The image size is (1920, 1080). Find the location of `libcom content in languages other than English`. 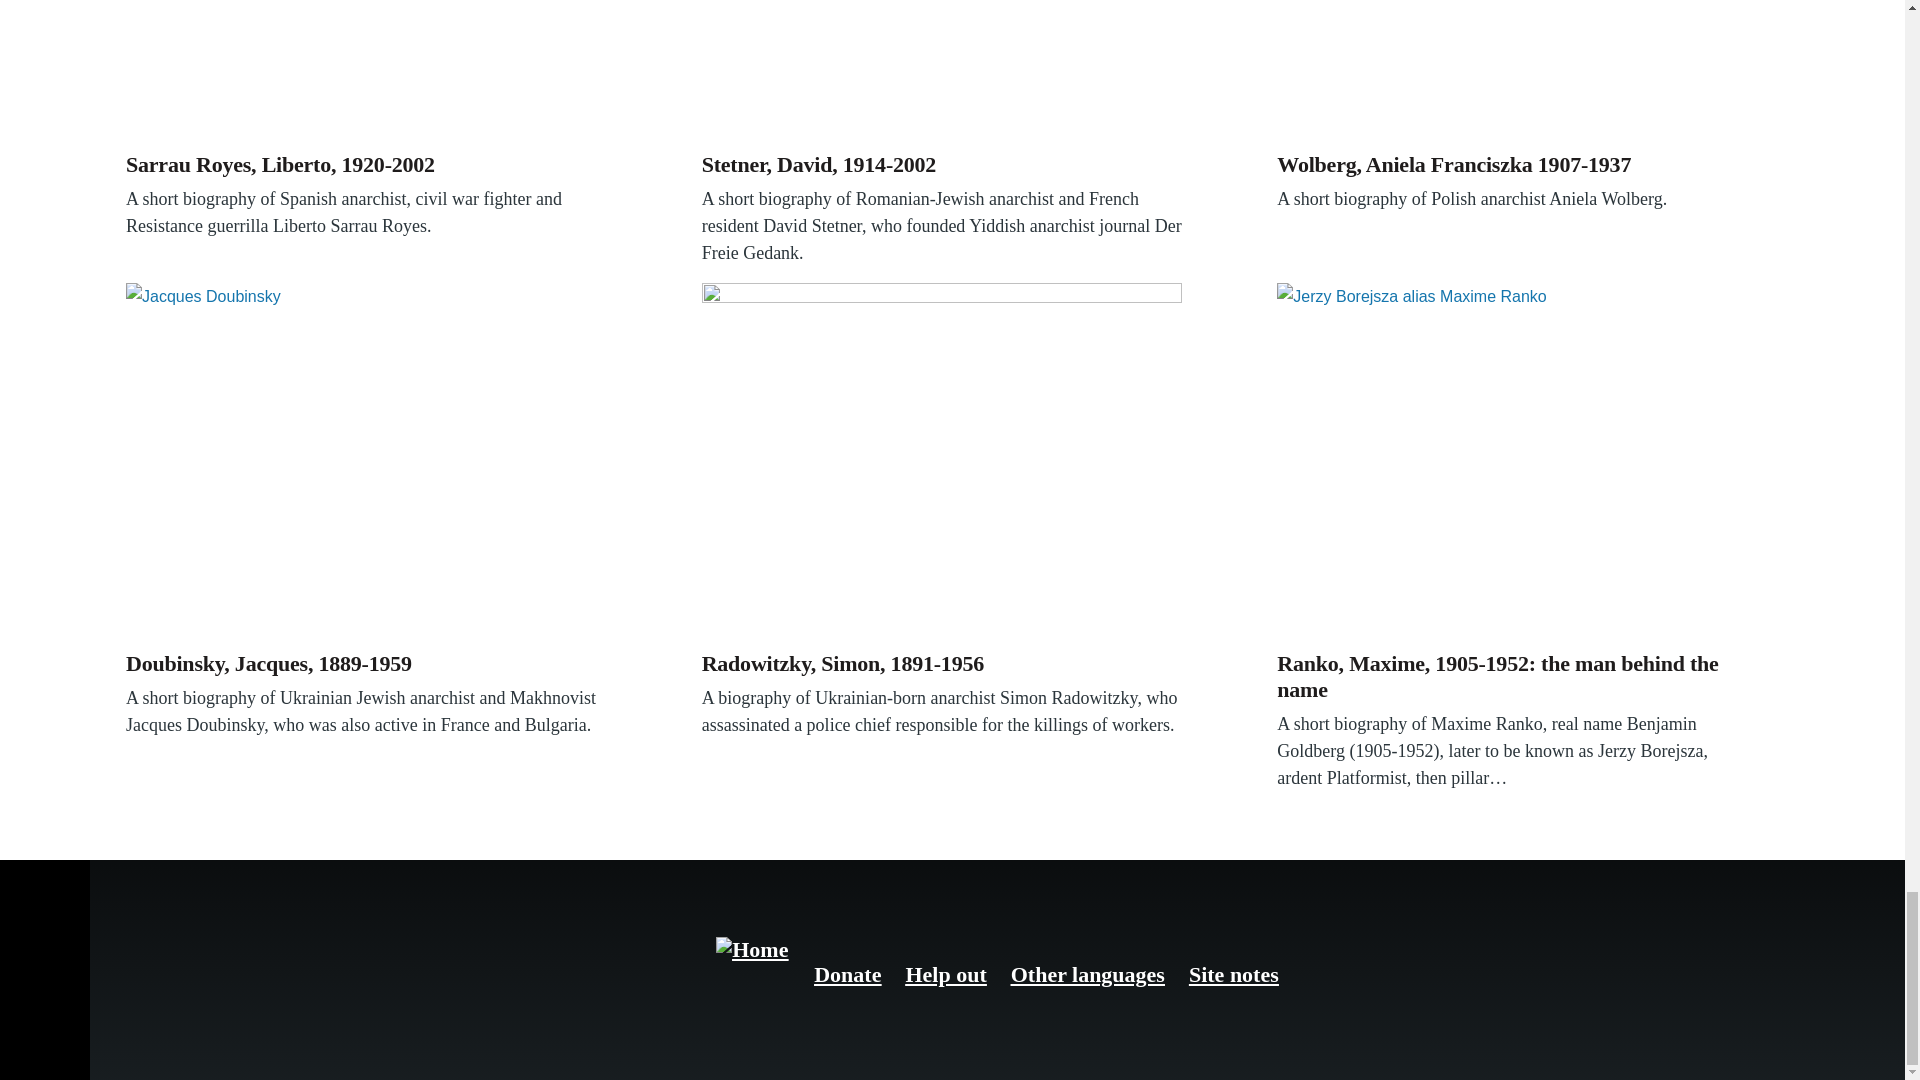

libcom content in languages other than English is located at coordinates (1088, 974).